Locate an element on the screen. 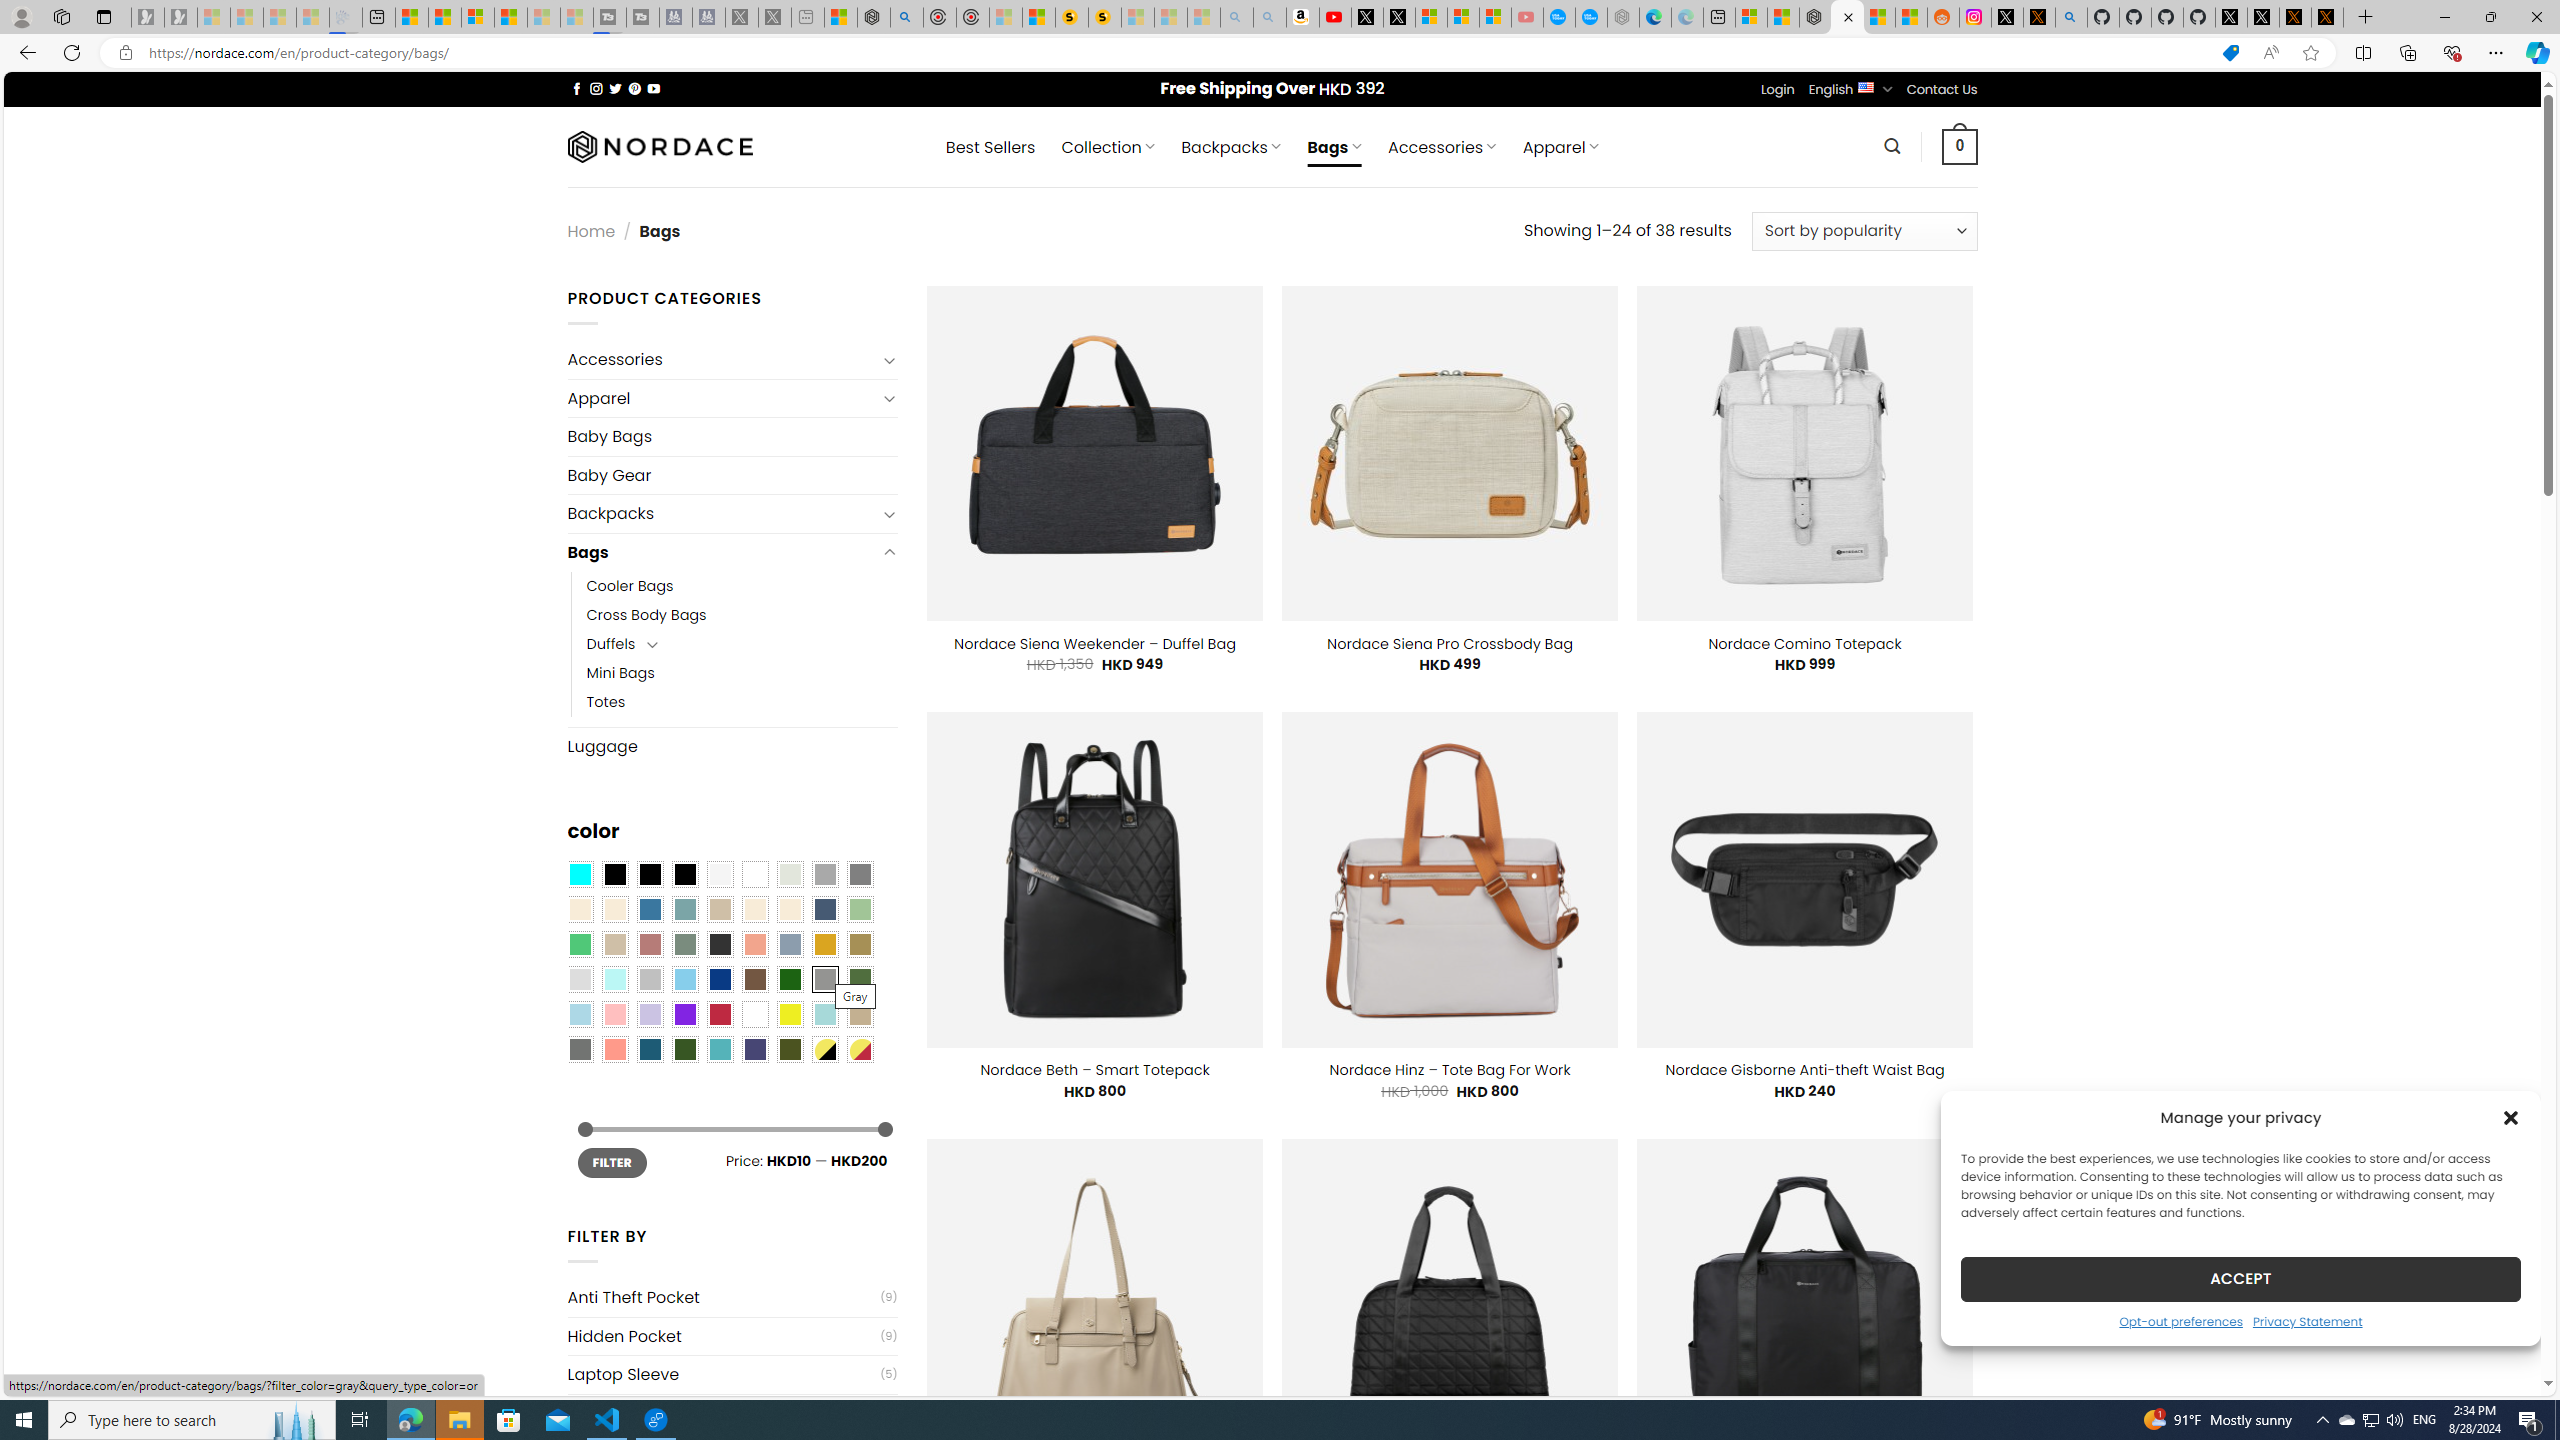 Image resolution: width=2560 pixels, height=1440 pixels. Yellow-Black is located at coordinates (824, 1049).